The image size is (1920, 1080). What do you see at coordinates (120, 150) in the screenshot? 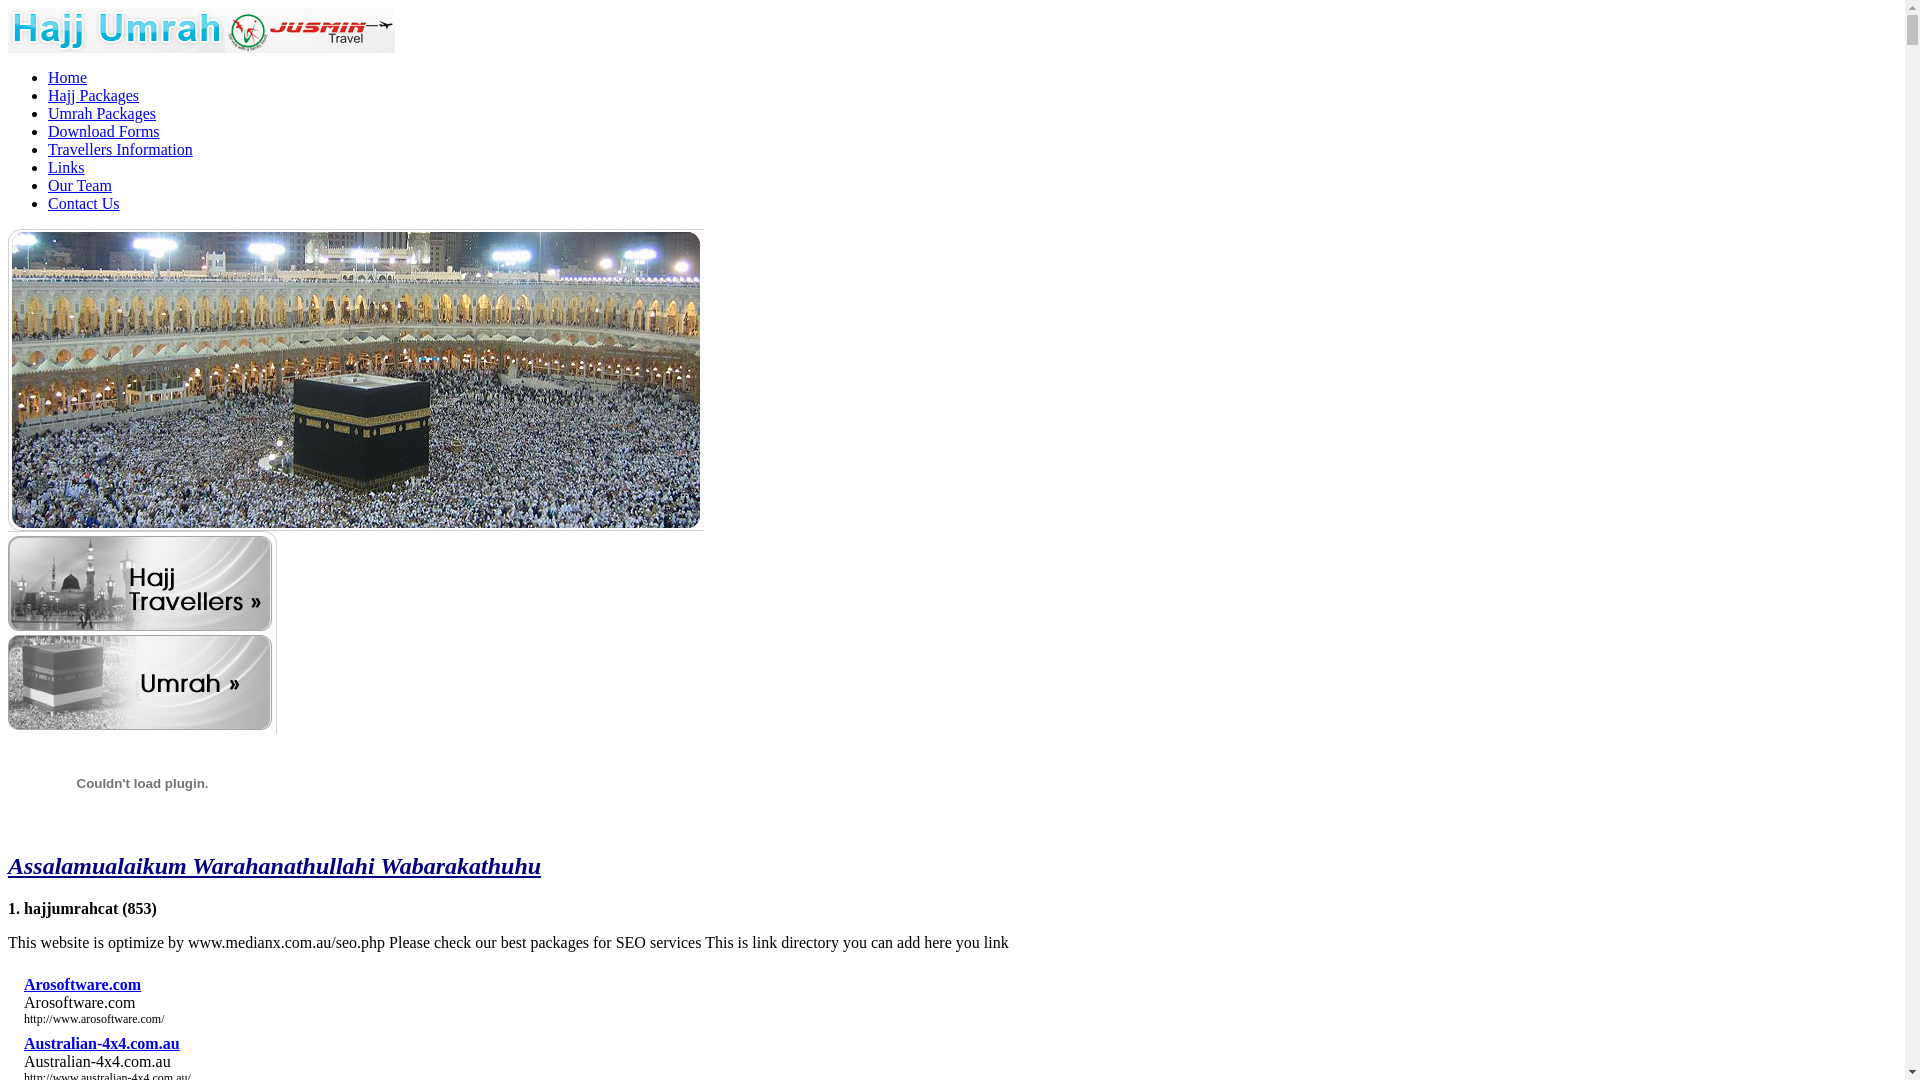
I see `Travellers Information` at bounding box center [120, 150].